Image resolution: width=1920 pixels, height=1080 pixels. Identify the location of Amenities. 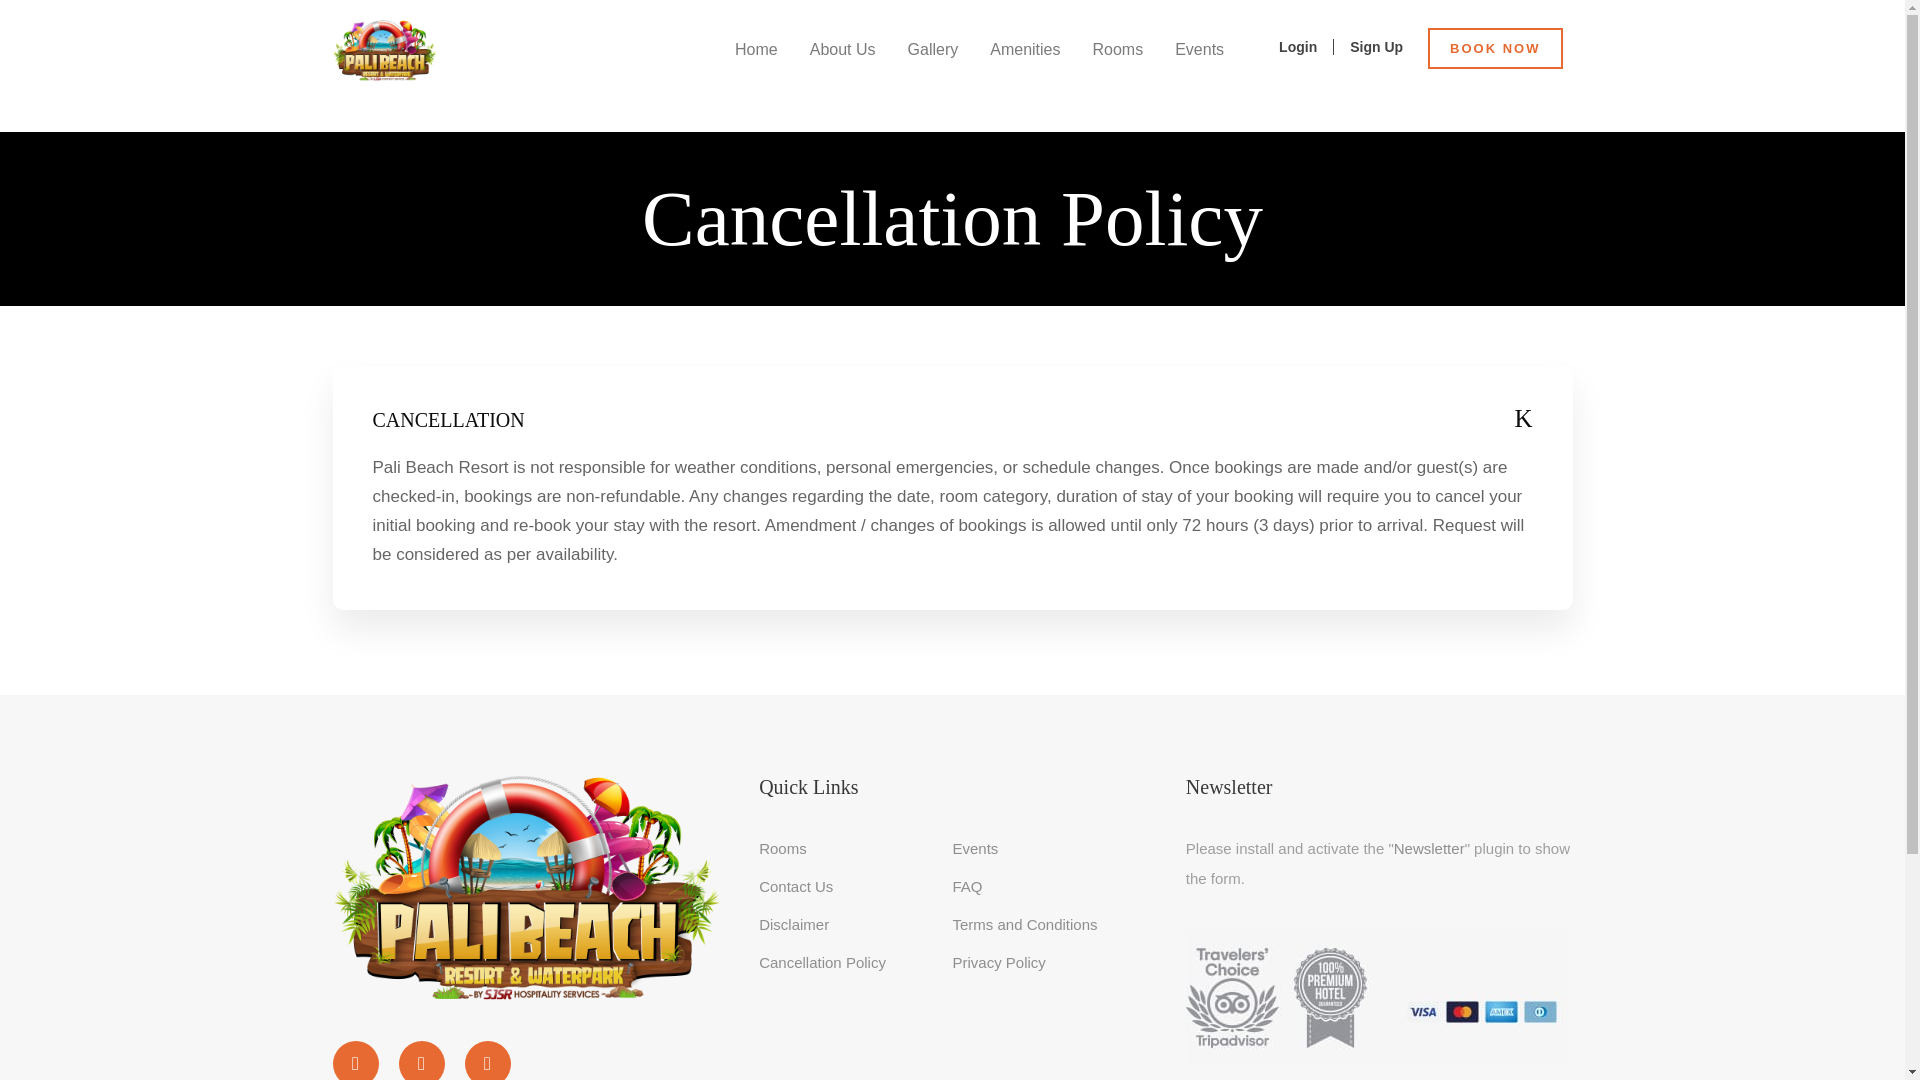
(1024, 67).